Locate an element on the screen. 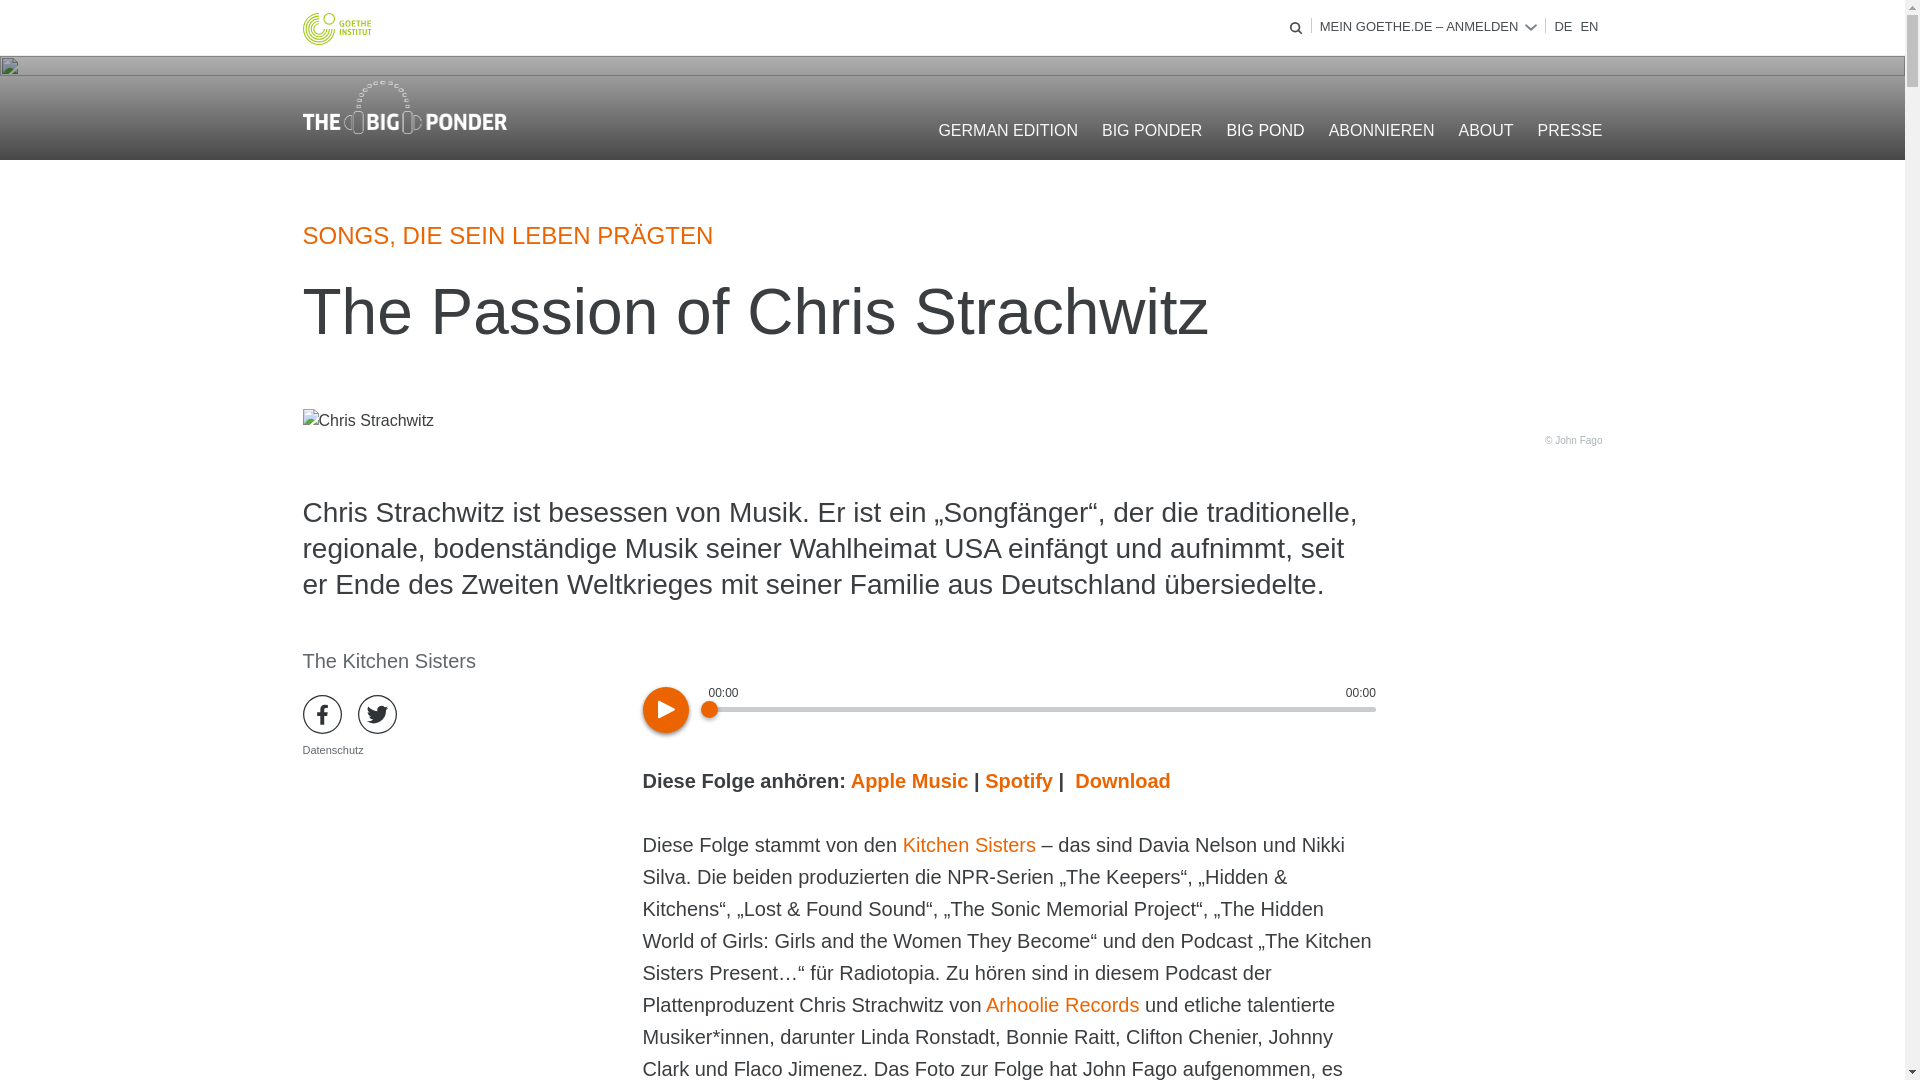  ABOUT is located at coordinates (1484, 130).